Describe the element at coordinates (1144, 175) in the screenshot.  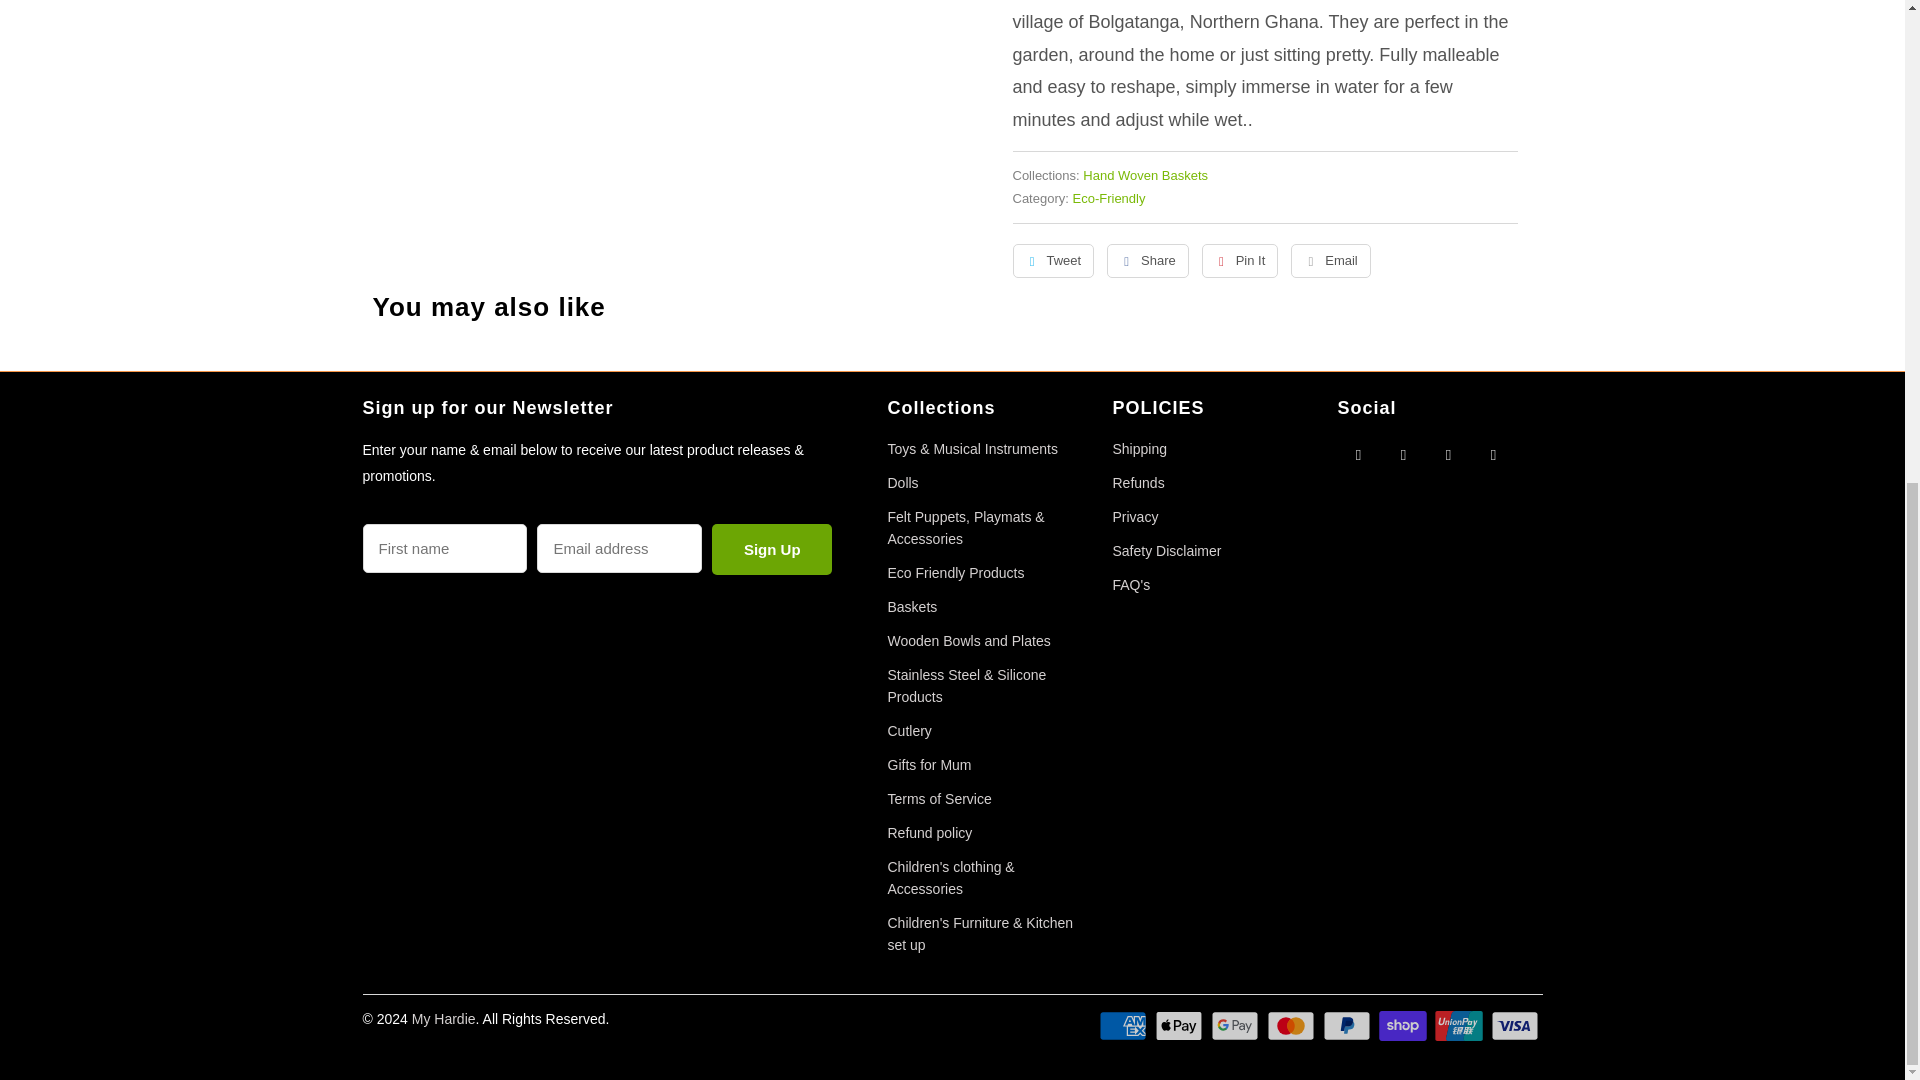
I see `Hand Woven Baskets` at that location.